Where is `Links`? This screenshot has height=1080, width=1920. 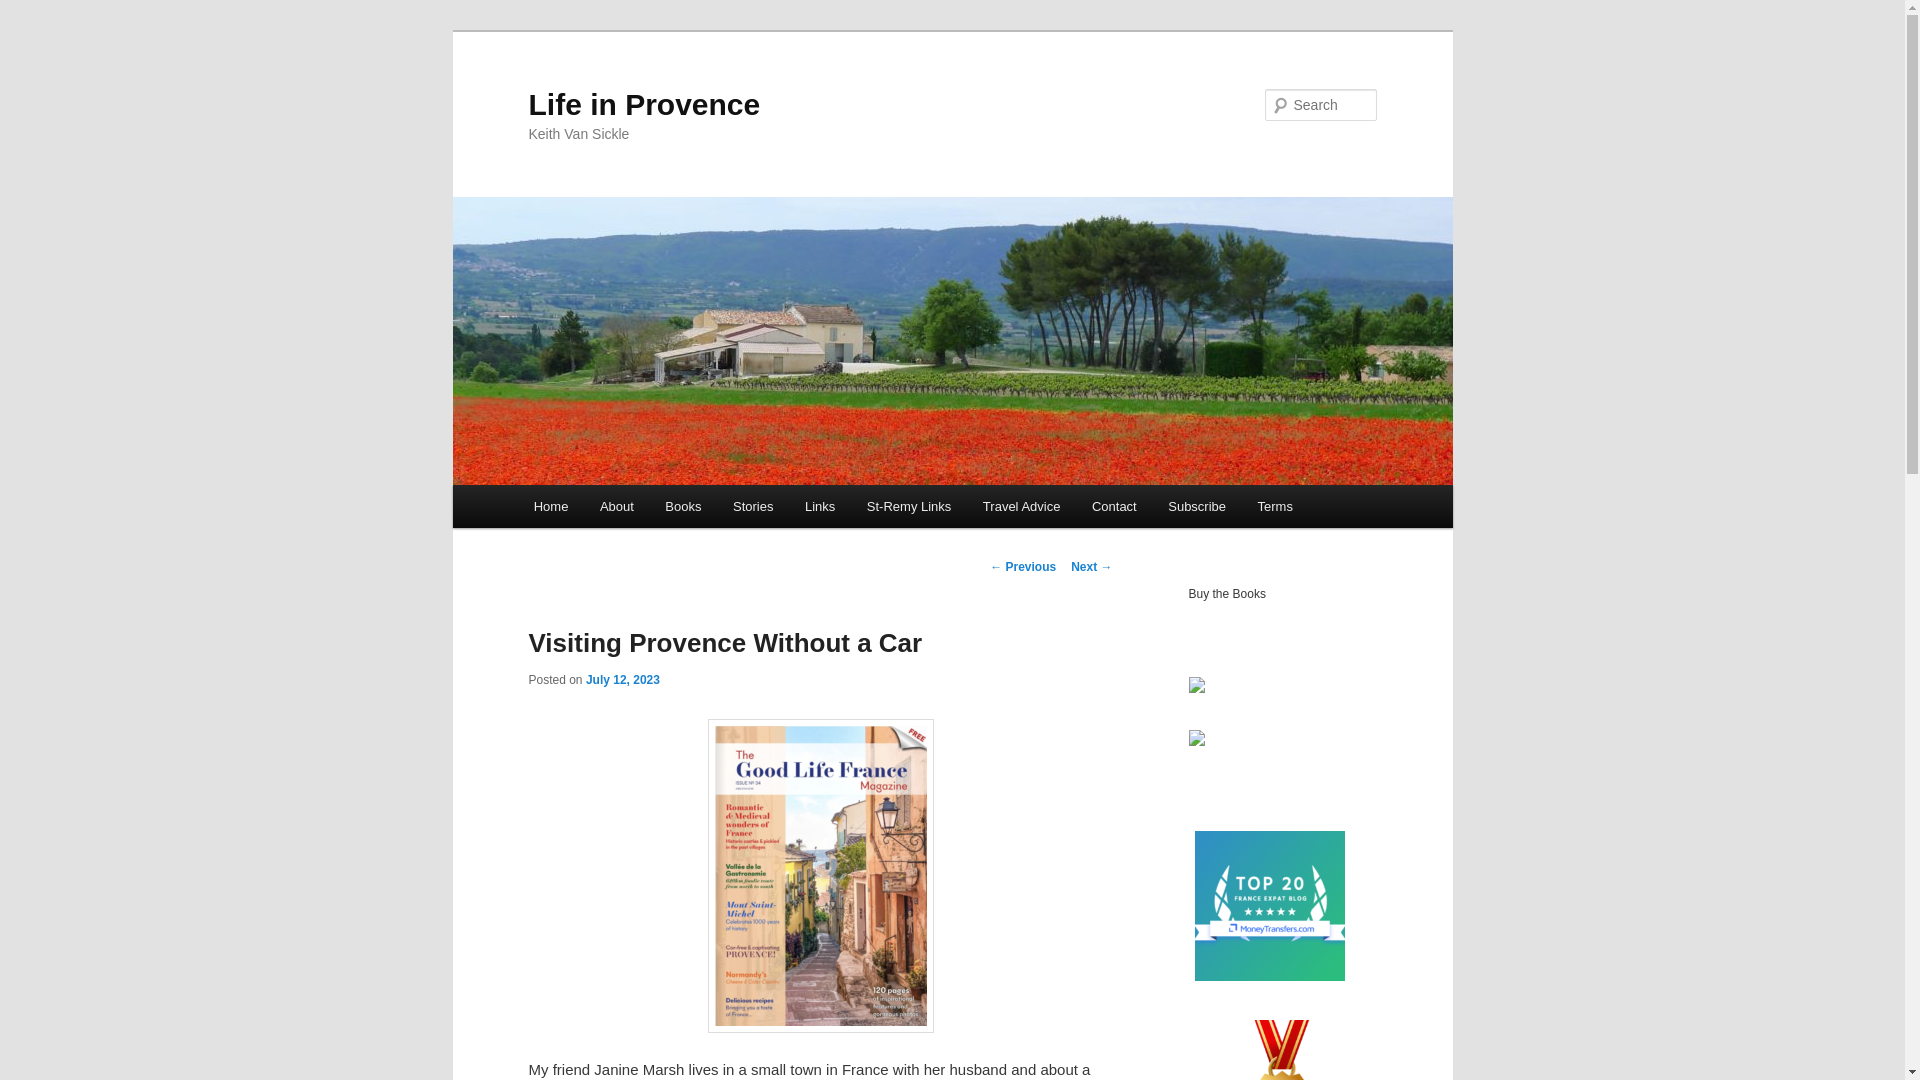 Links is located at coordinates (820, 506).